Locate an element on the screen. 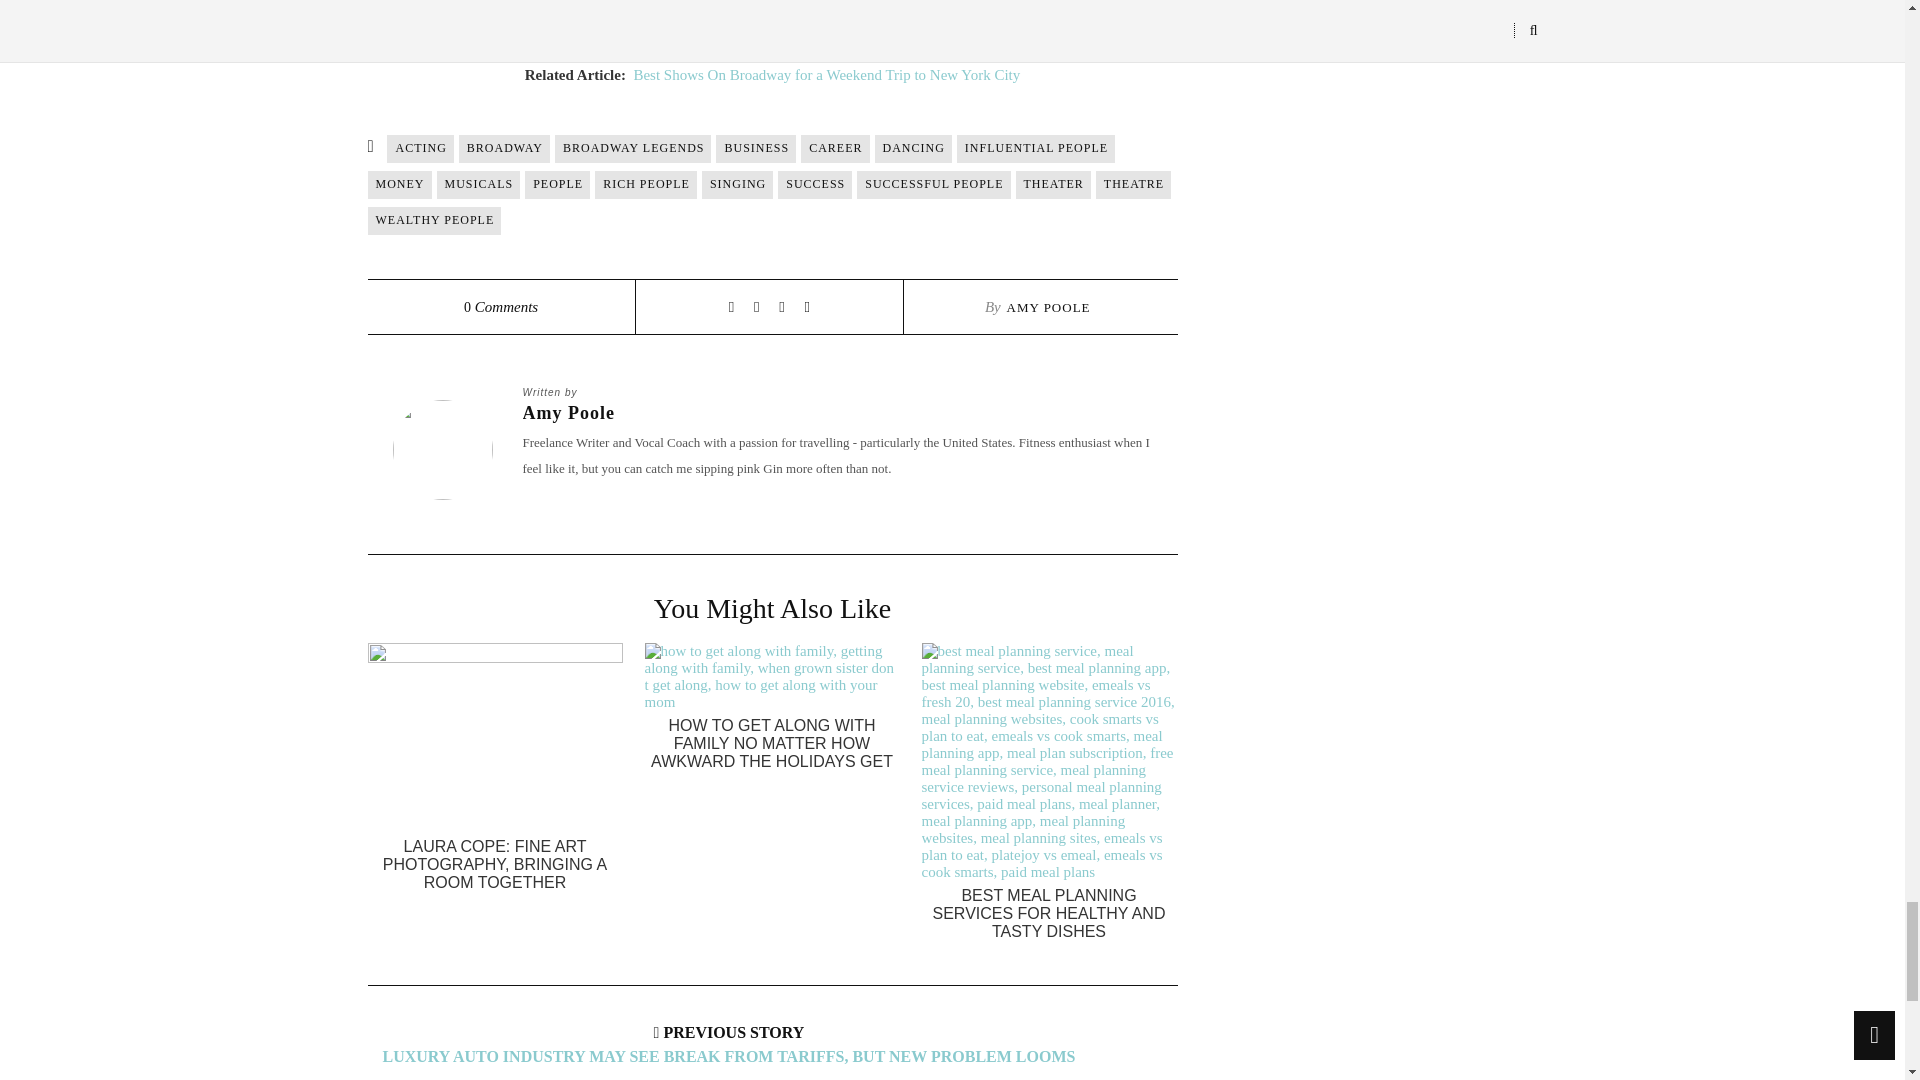  INFLUENTIAL PEOPLE is located at coordinates (1036, 149).